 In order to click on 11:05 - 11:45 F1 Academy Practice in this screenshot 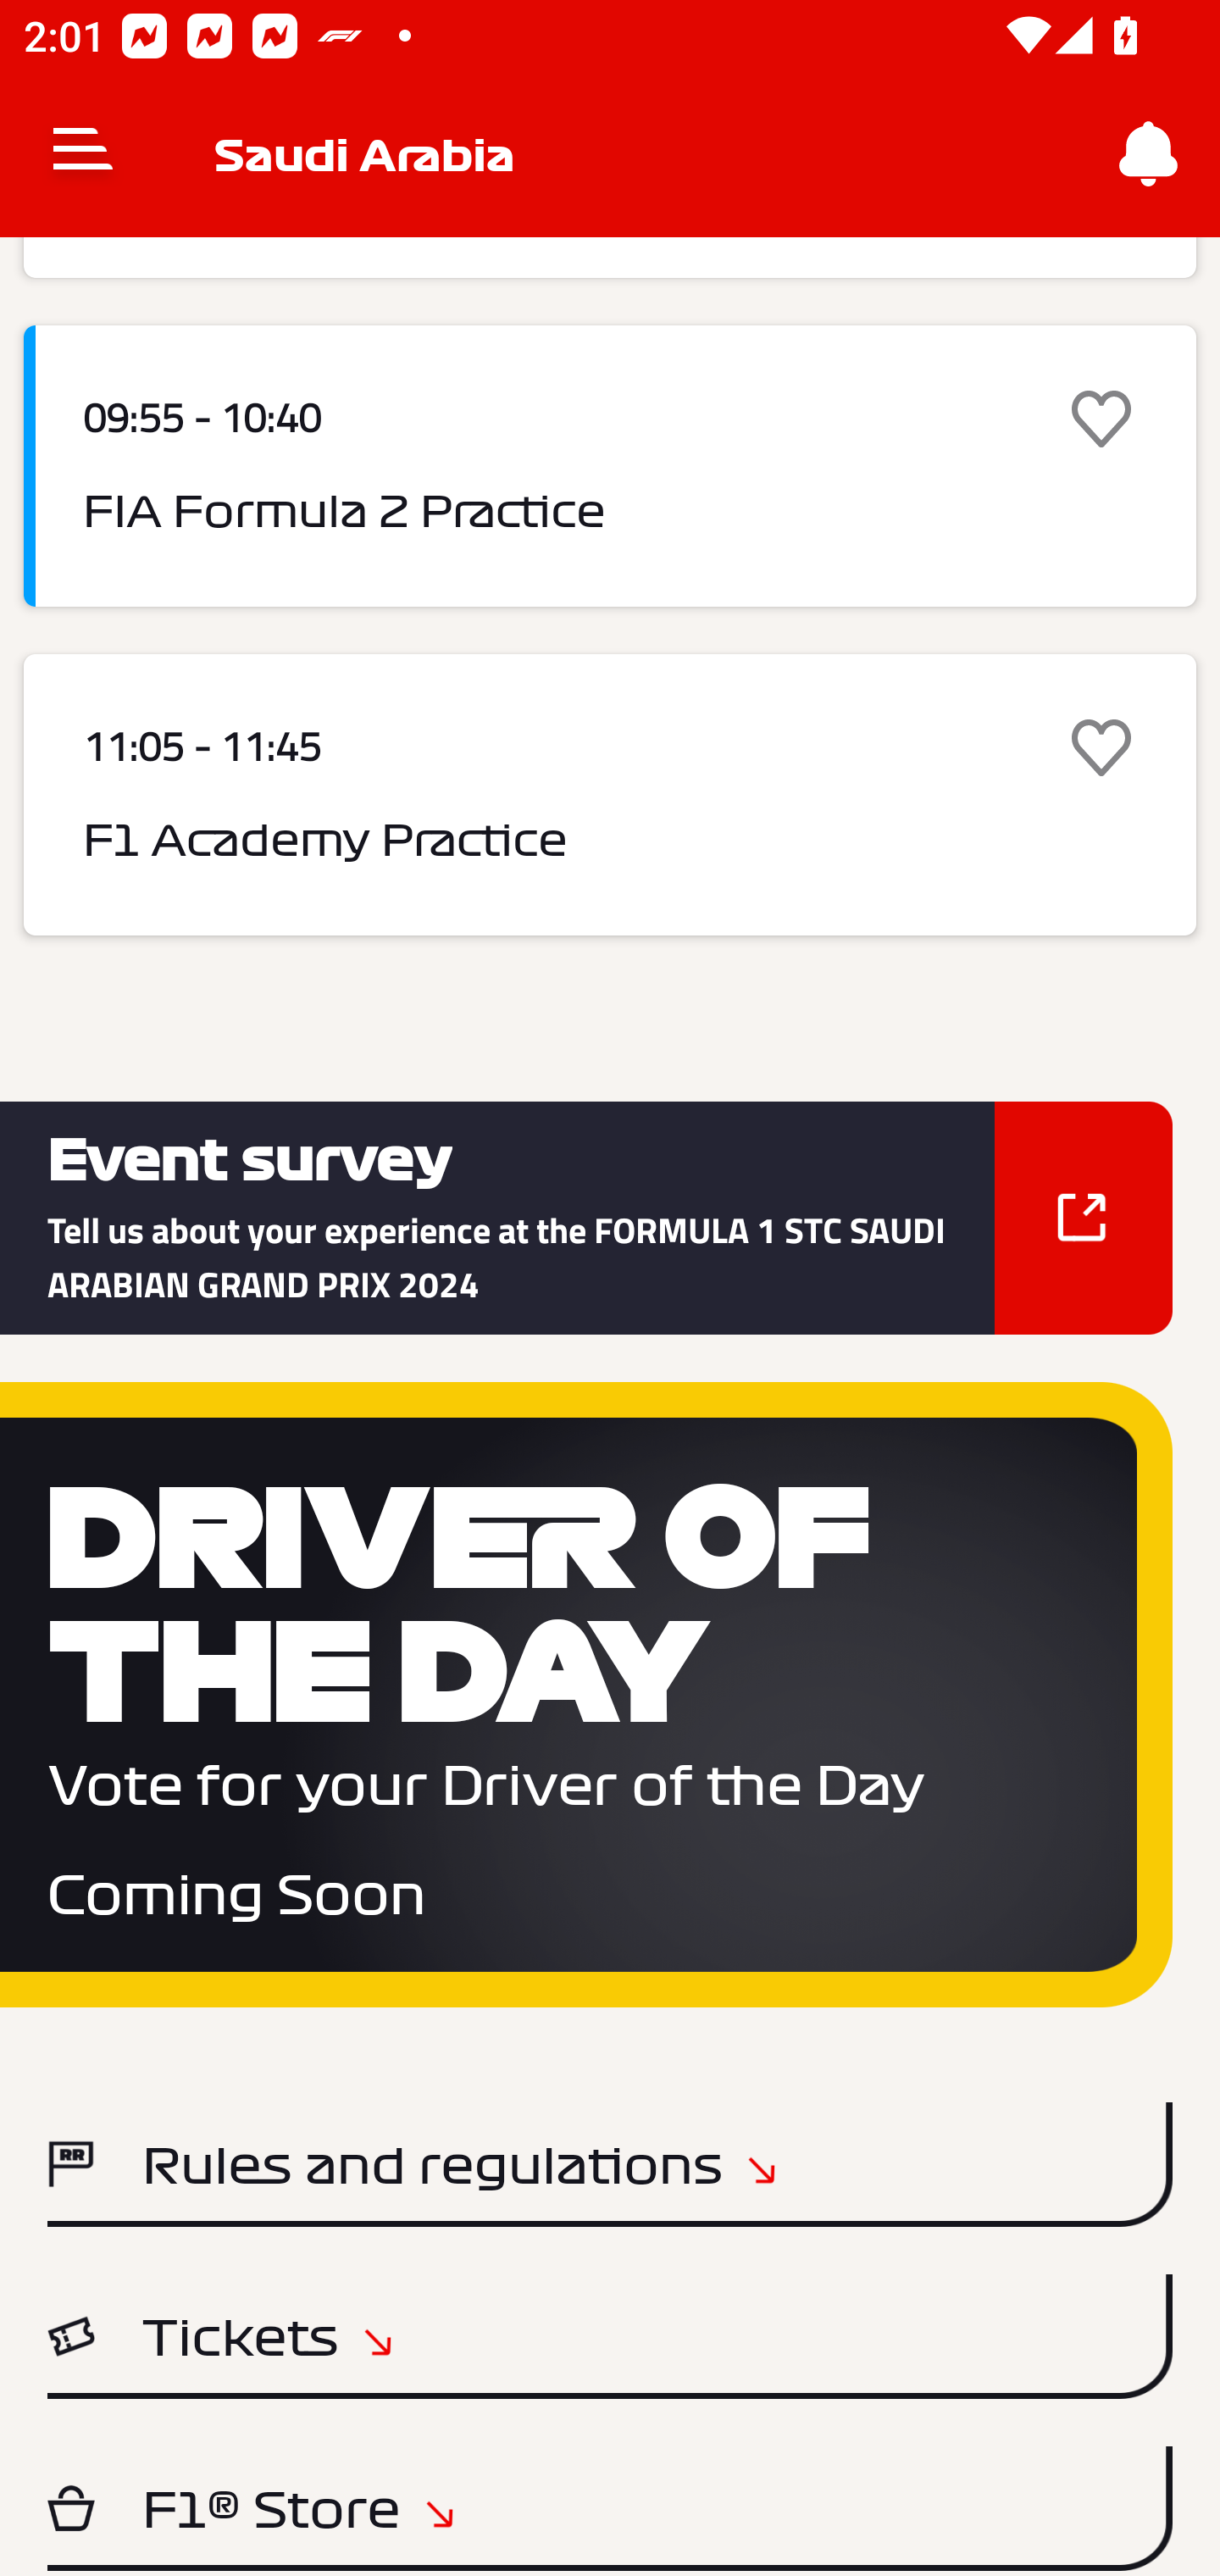, I will do `click(610, 795)`.